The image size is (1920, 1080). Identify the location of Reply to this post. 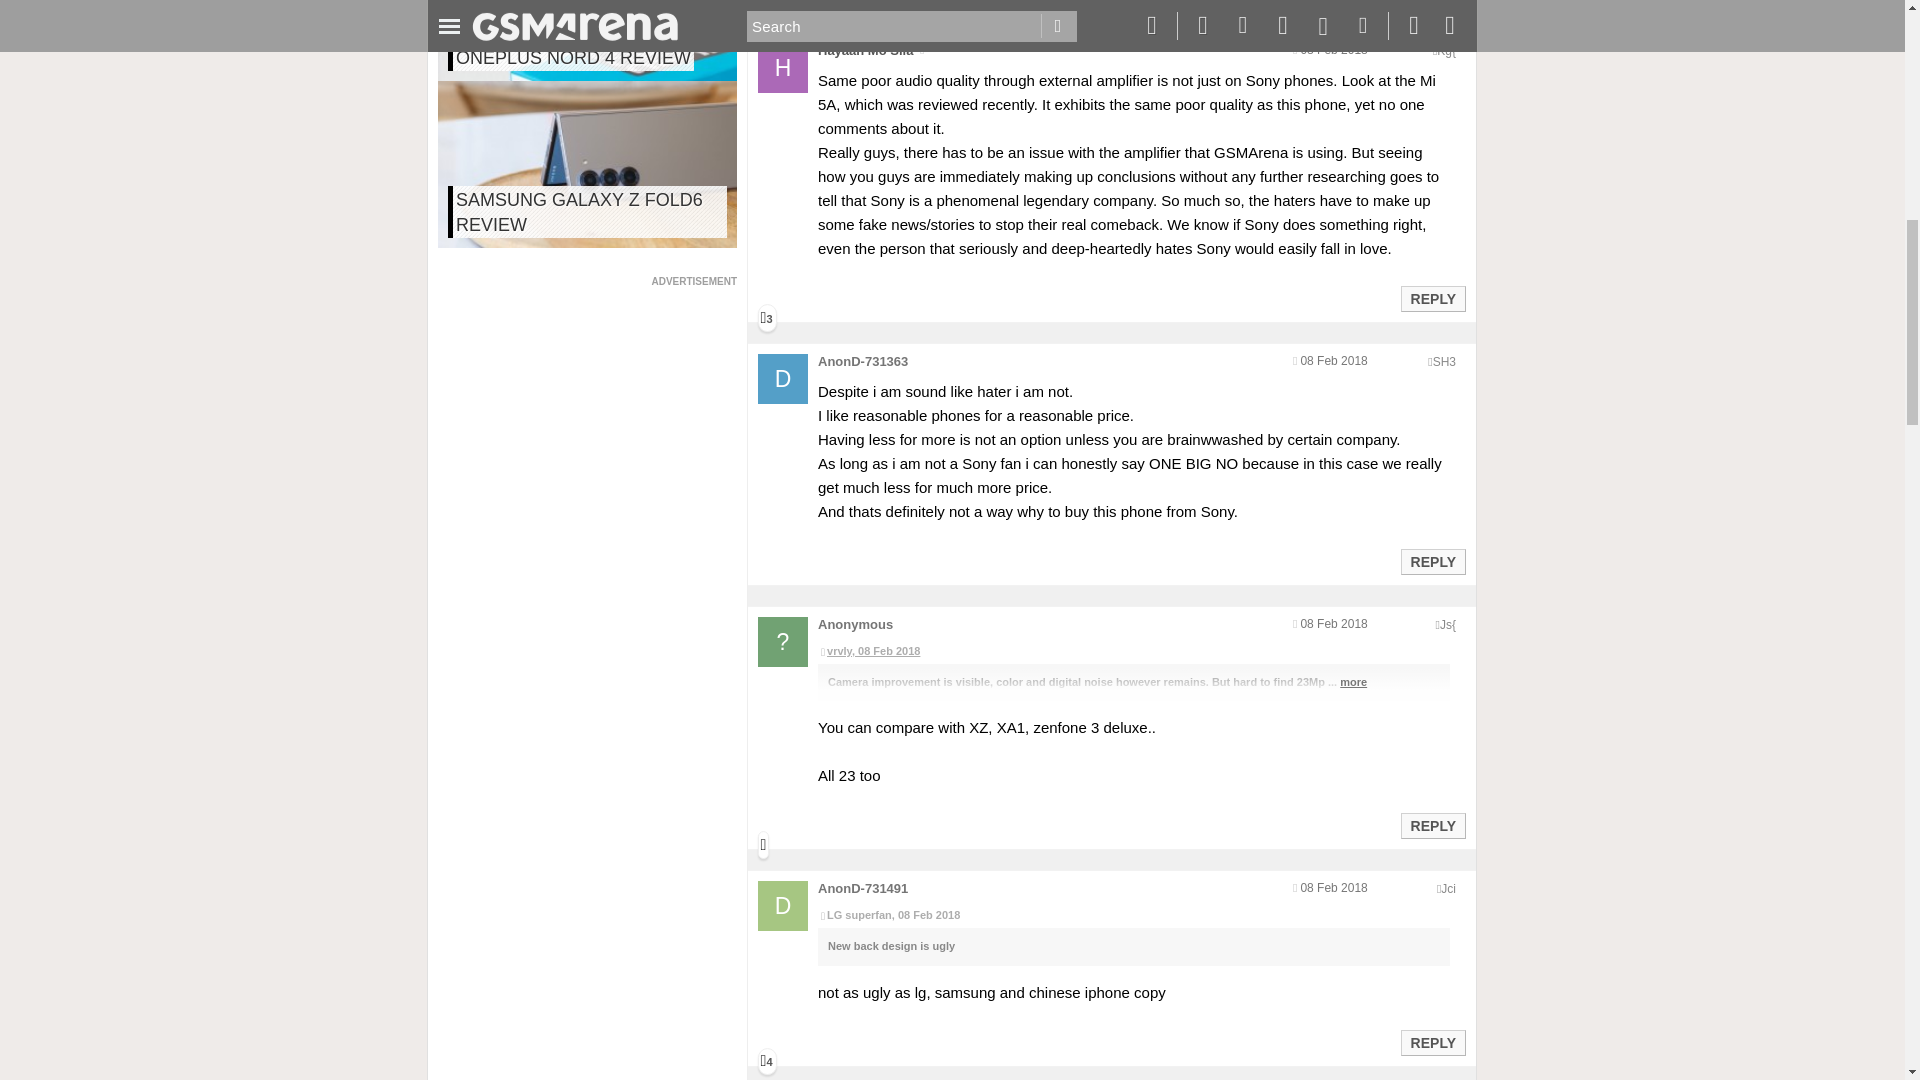
(1432, 562).